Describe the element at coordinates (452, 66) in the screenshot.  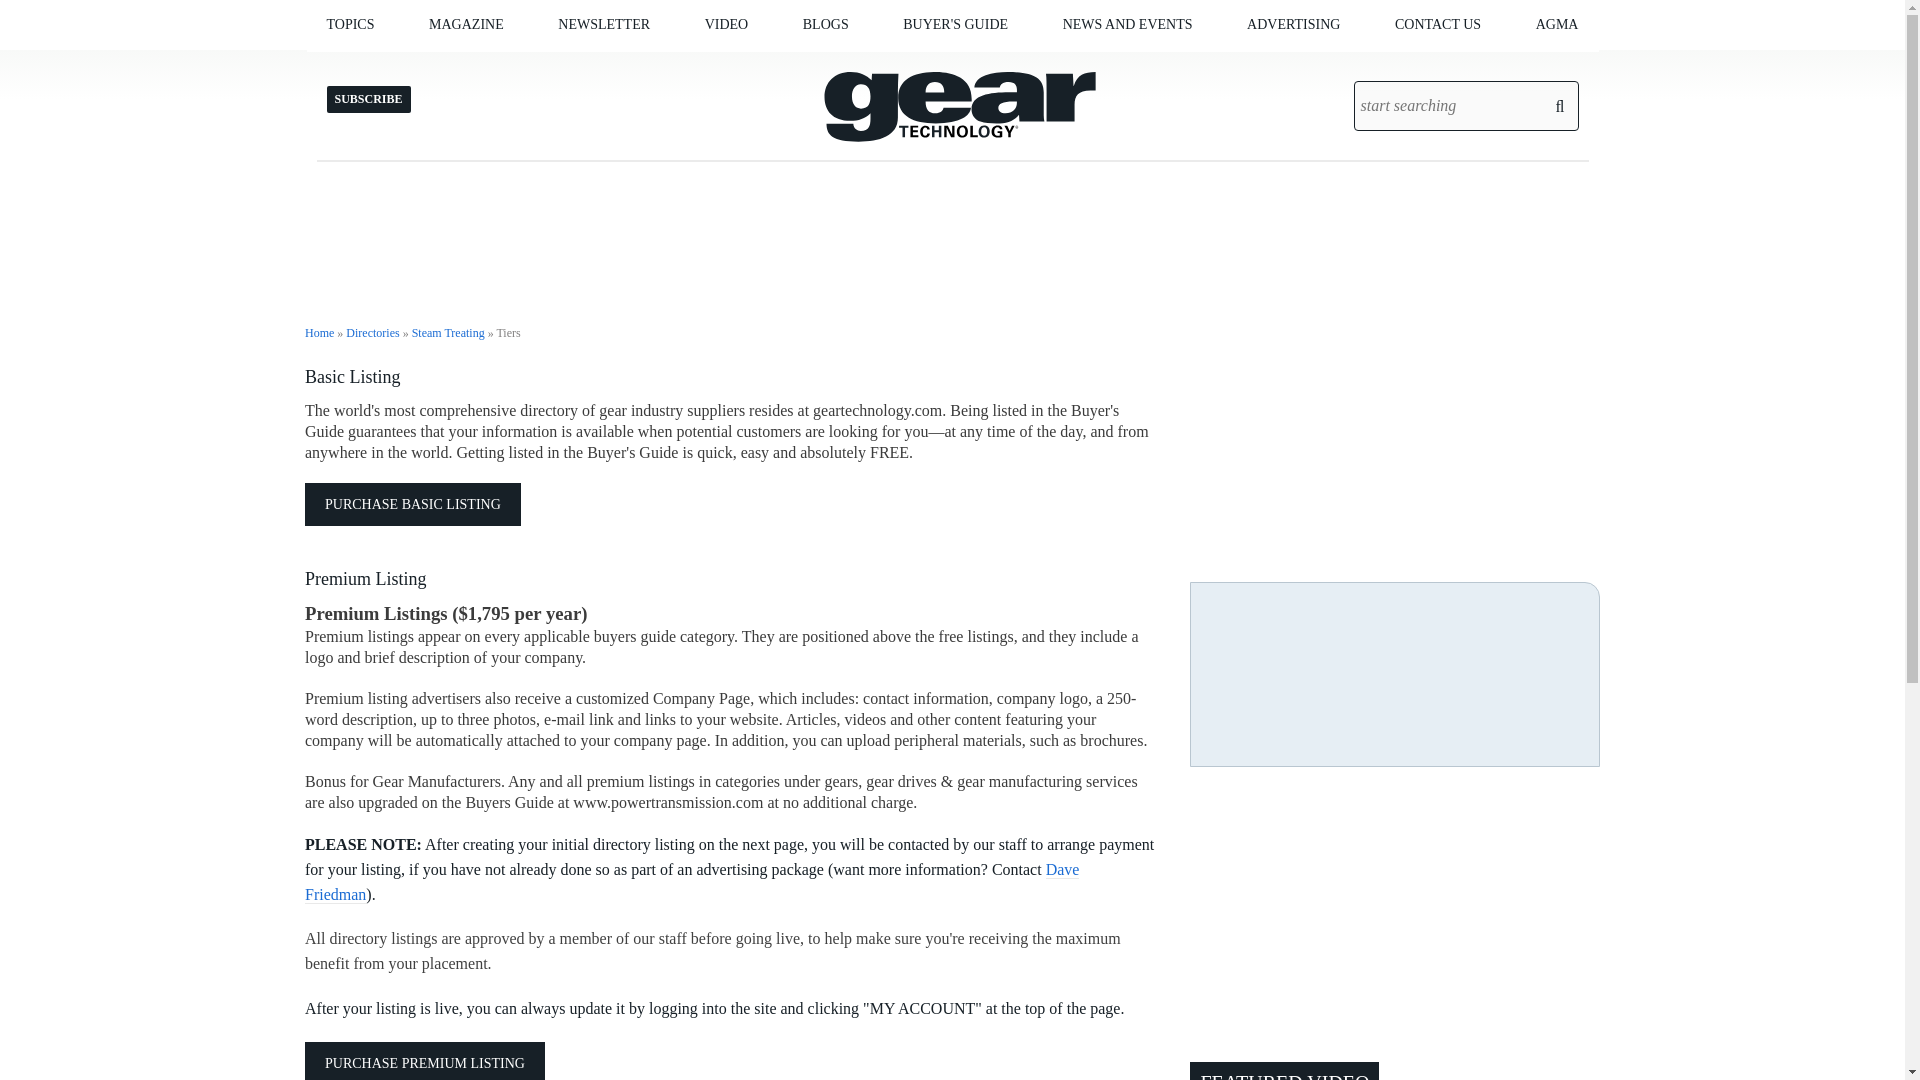
I see `LUBRICATION` at that location.